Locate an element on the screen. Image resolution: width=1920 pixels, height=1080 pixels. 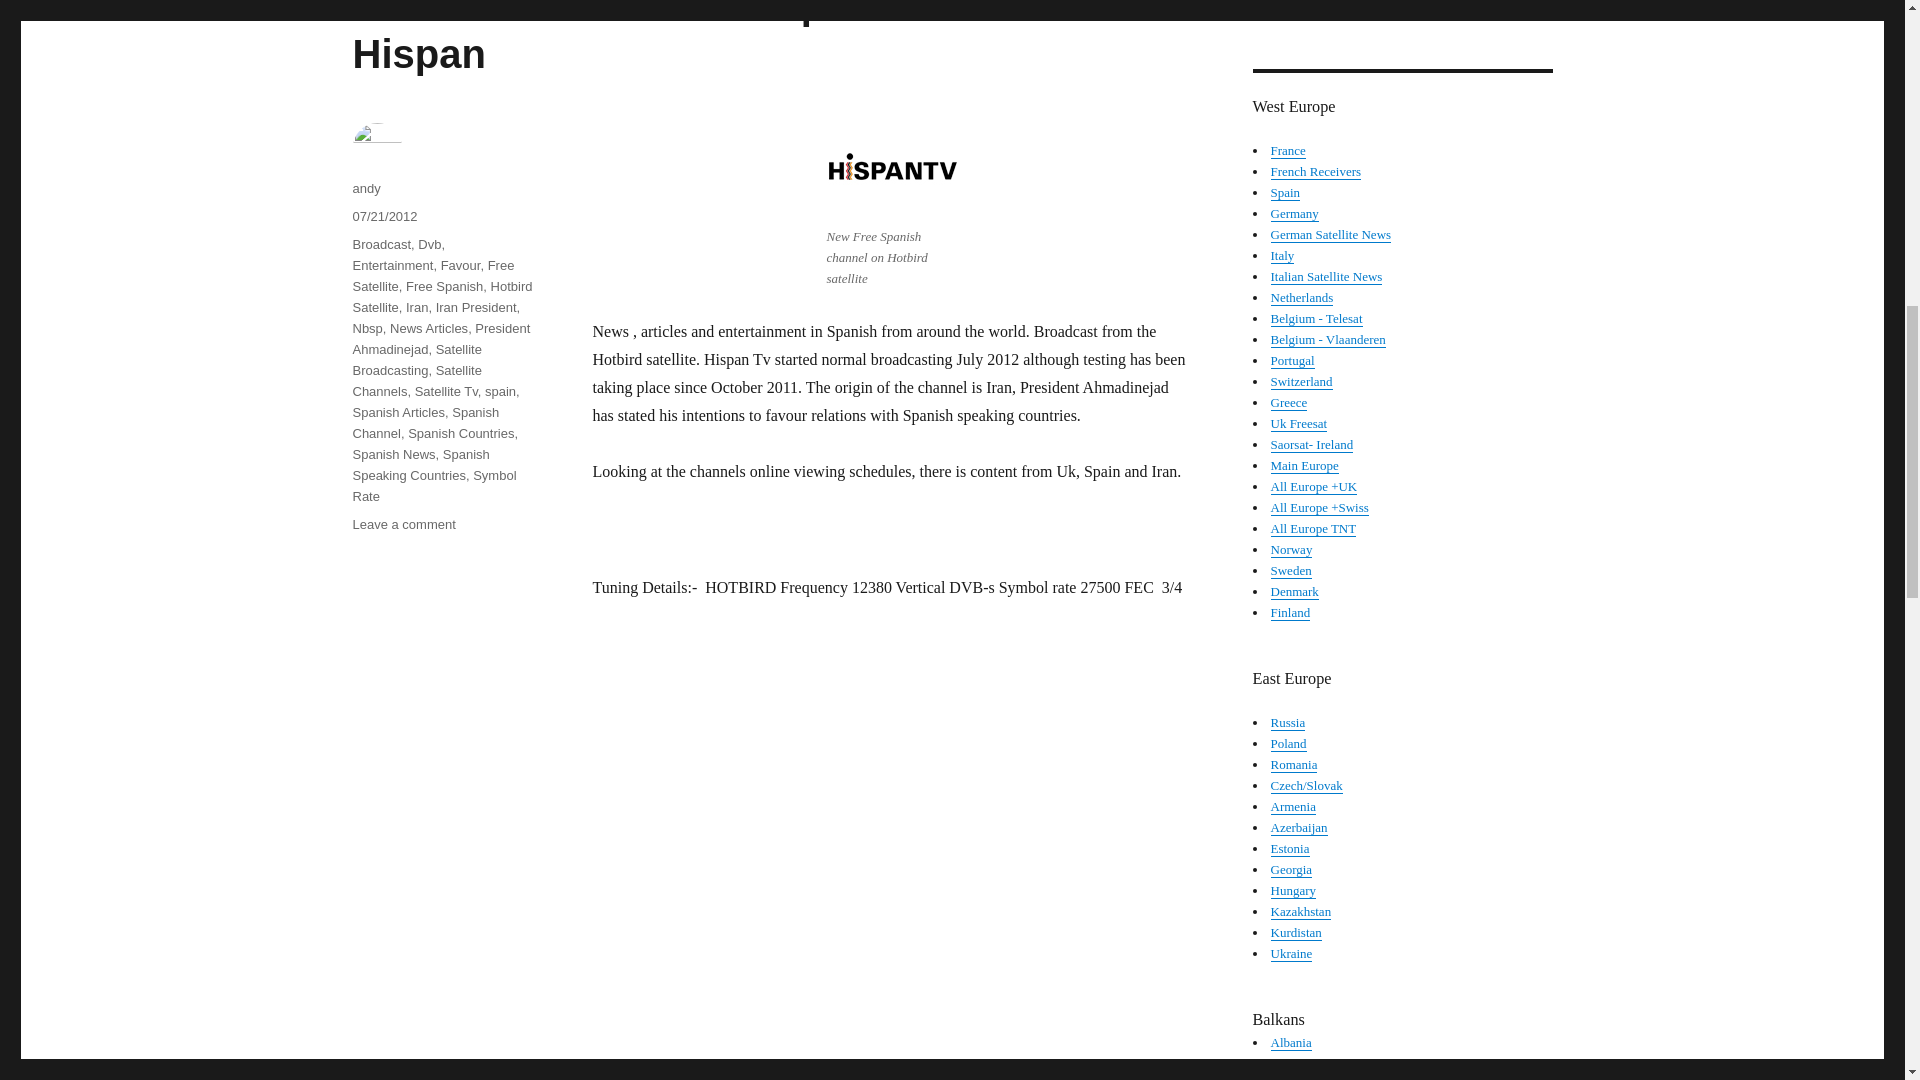
News Articles is located at coordinates (428, 328).